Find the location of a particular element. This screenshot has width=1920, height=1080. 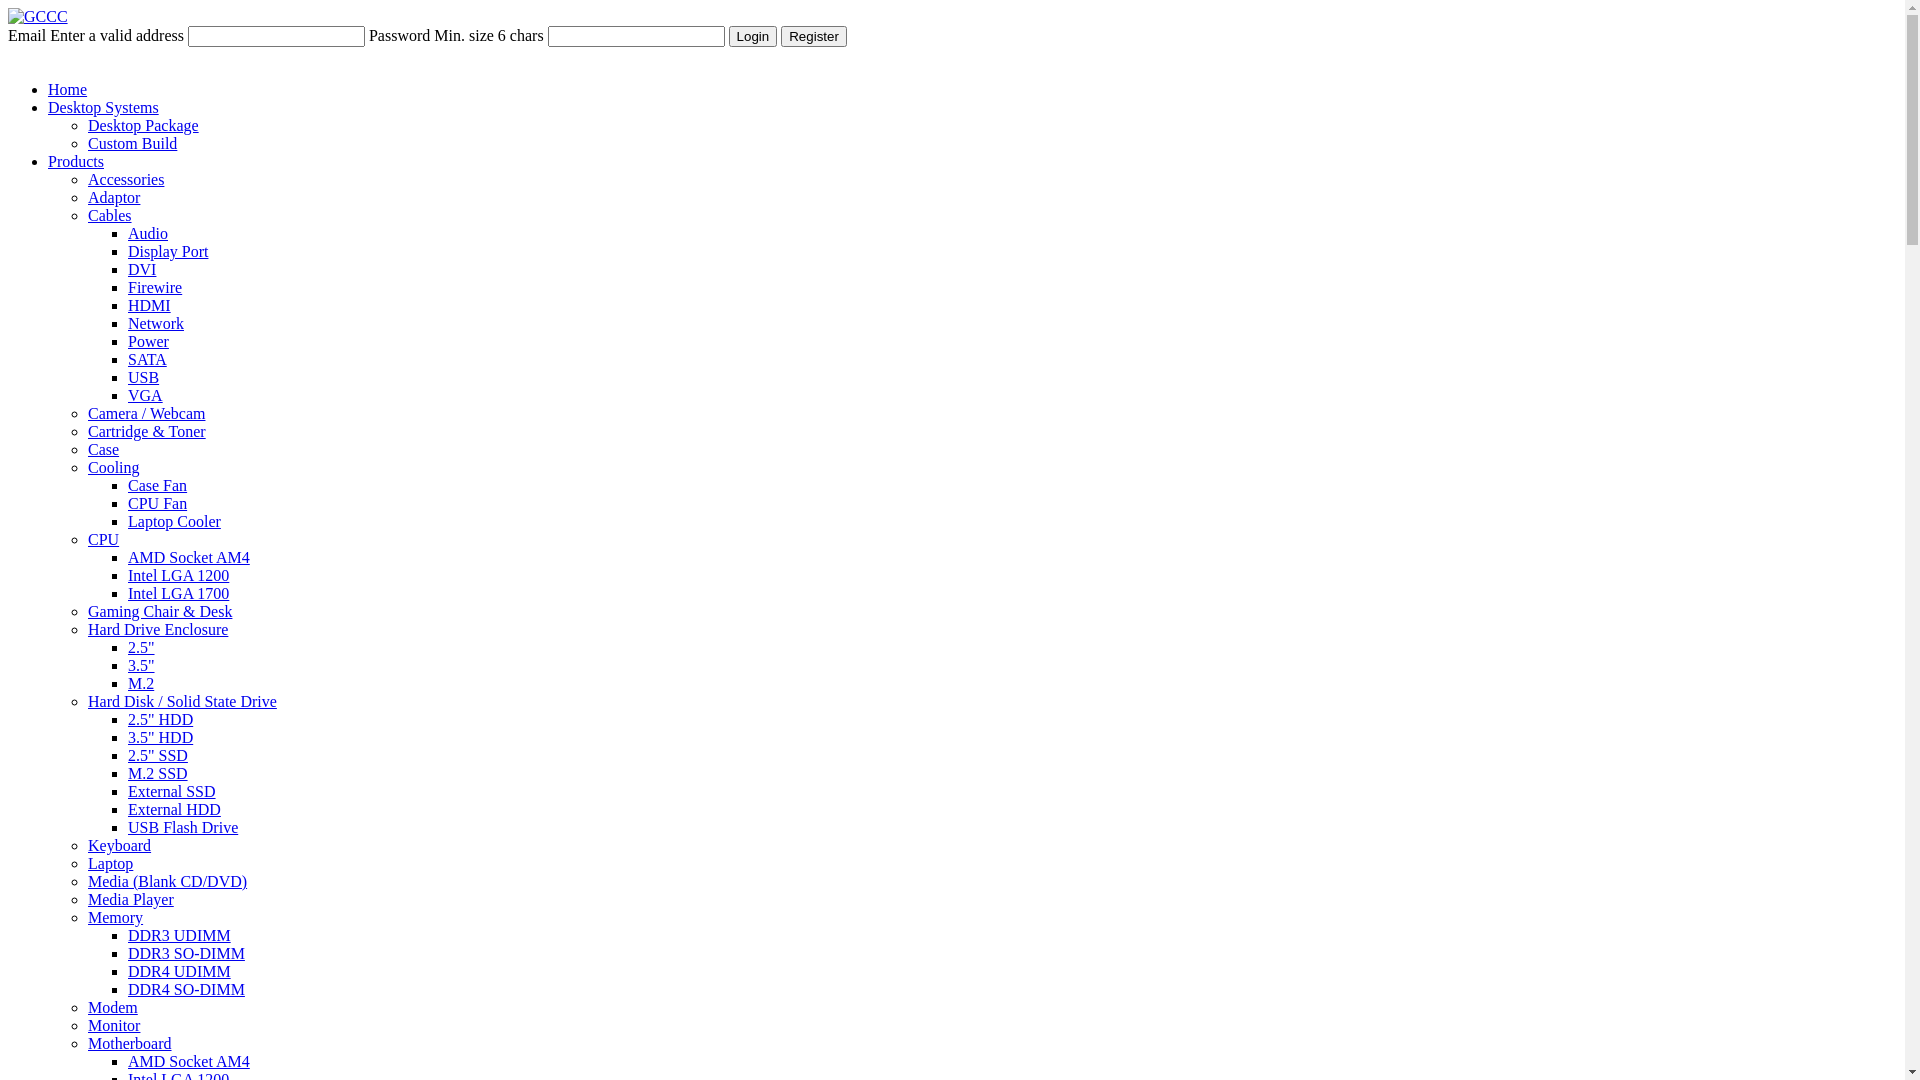

Hard Drive Enclosure is located at coordinates (158, 630).